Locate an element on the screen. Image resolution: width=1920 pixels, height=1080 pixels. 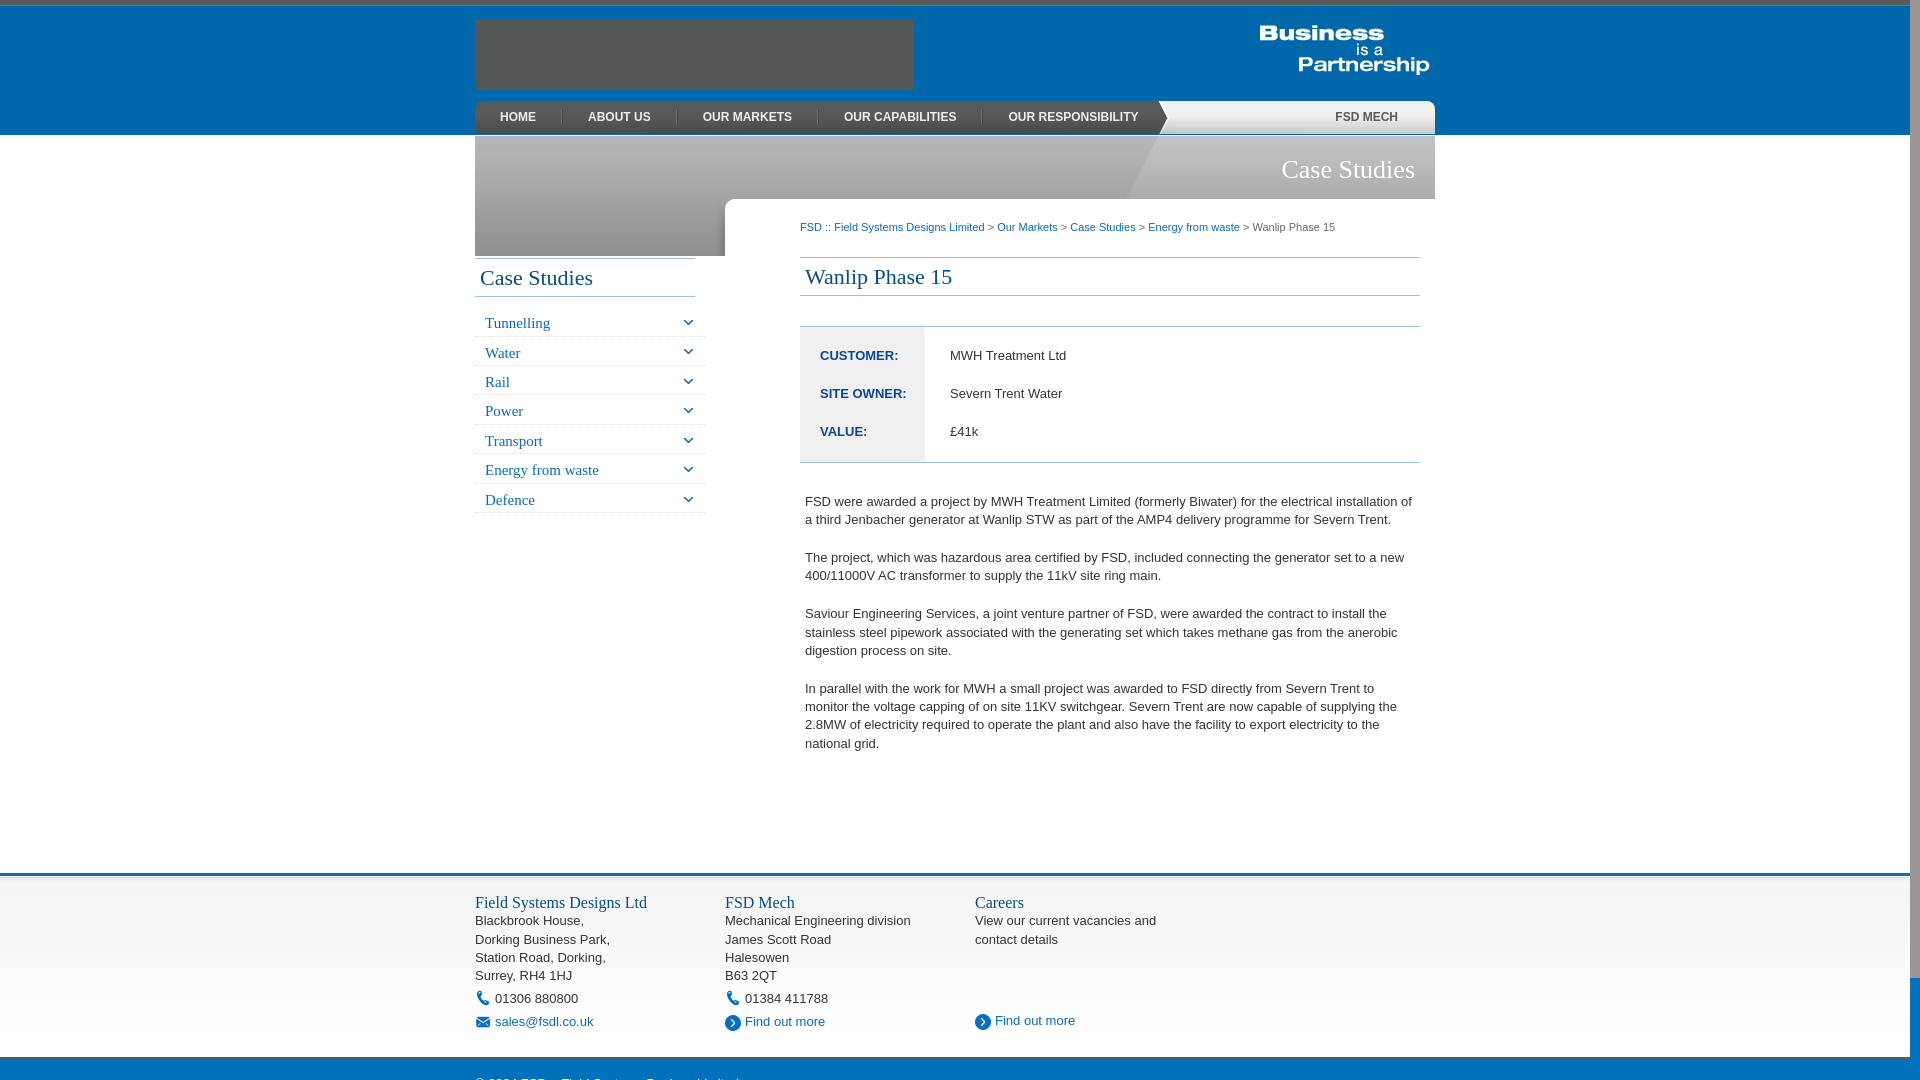
OUR RESPONSIBILITY is located at coordinates (1072, 117).